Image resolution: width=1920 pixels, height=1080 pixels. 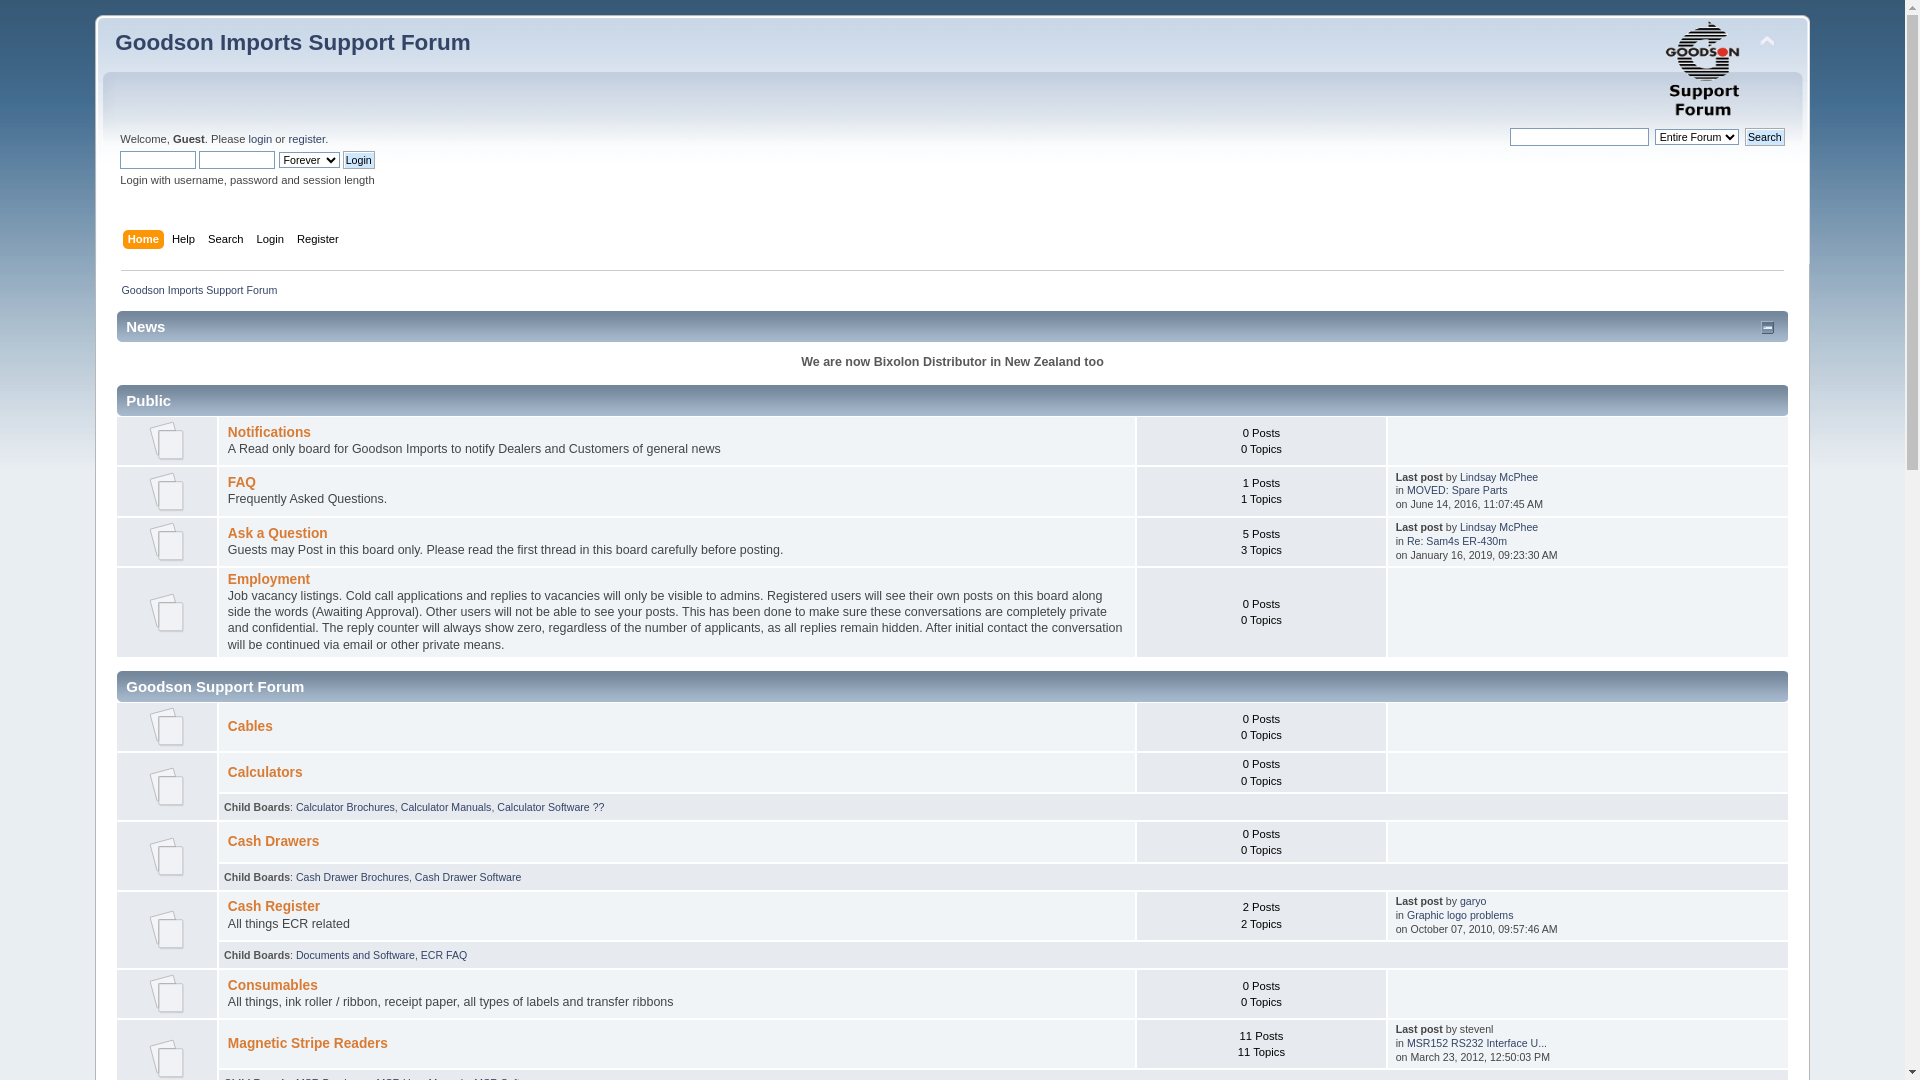 What do you see at coordinates (468, 876) in the screenshot?
I see `Cash Drawer Software` at bounding box center [468, 876].